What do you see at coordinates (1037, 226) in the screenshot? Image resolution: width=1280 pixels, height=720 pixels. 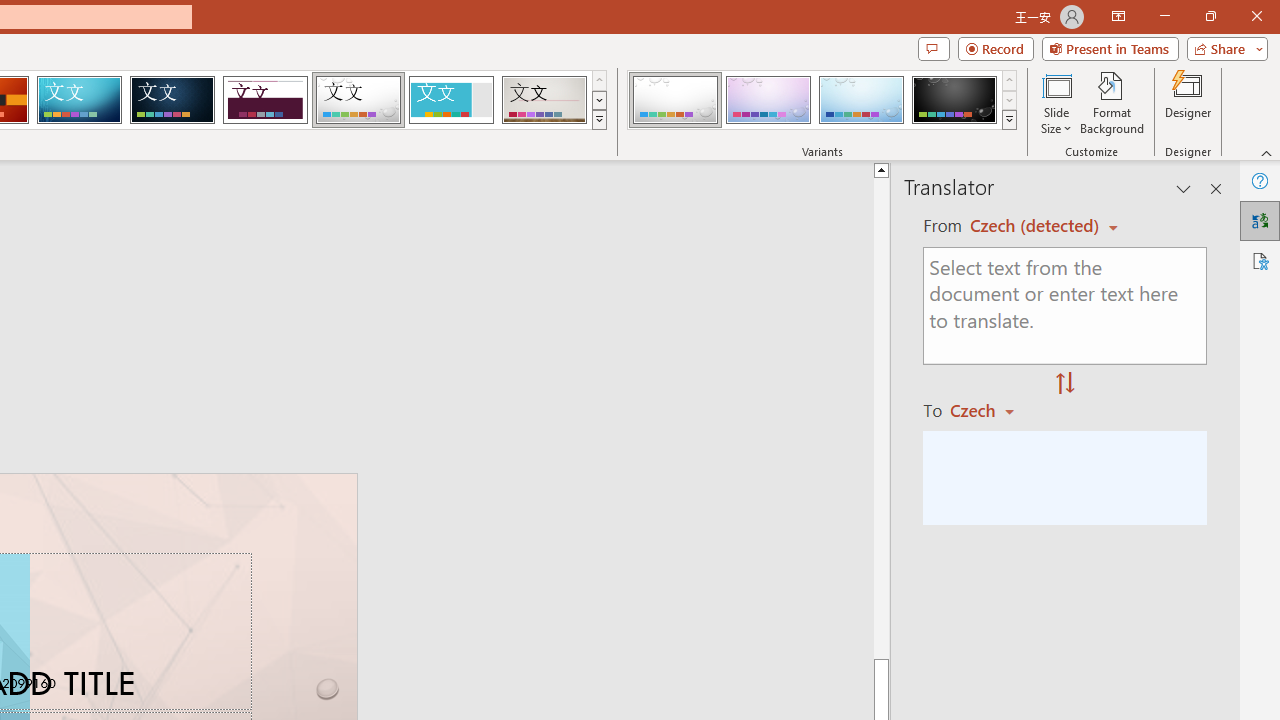 I see `Czech (detected)` at bounding box center [1037, 226].